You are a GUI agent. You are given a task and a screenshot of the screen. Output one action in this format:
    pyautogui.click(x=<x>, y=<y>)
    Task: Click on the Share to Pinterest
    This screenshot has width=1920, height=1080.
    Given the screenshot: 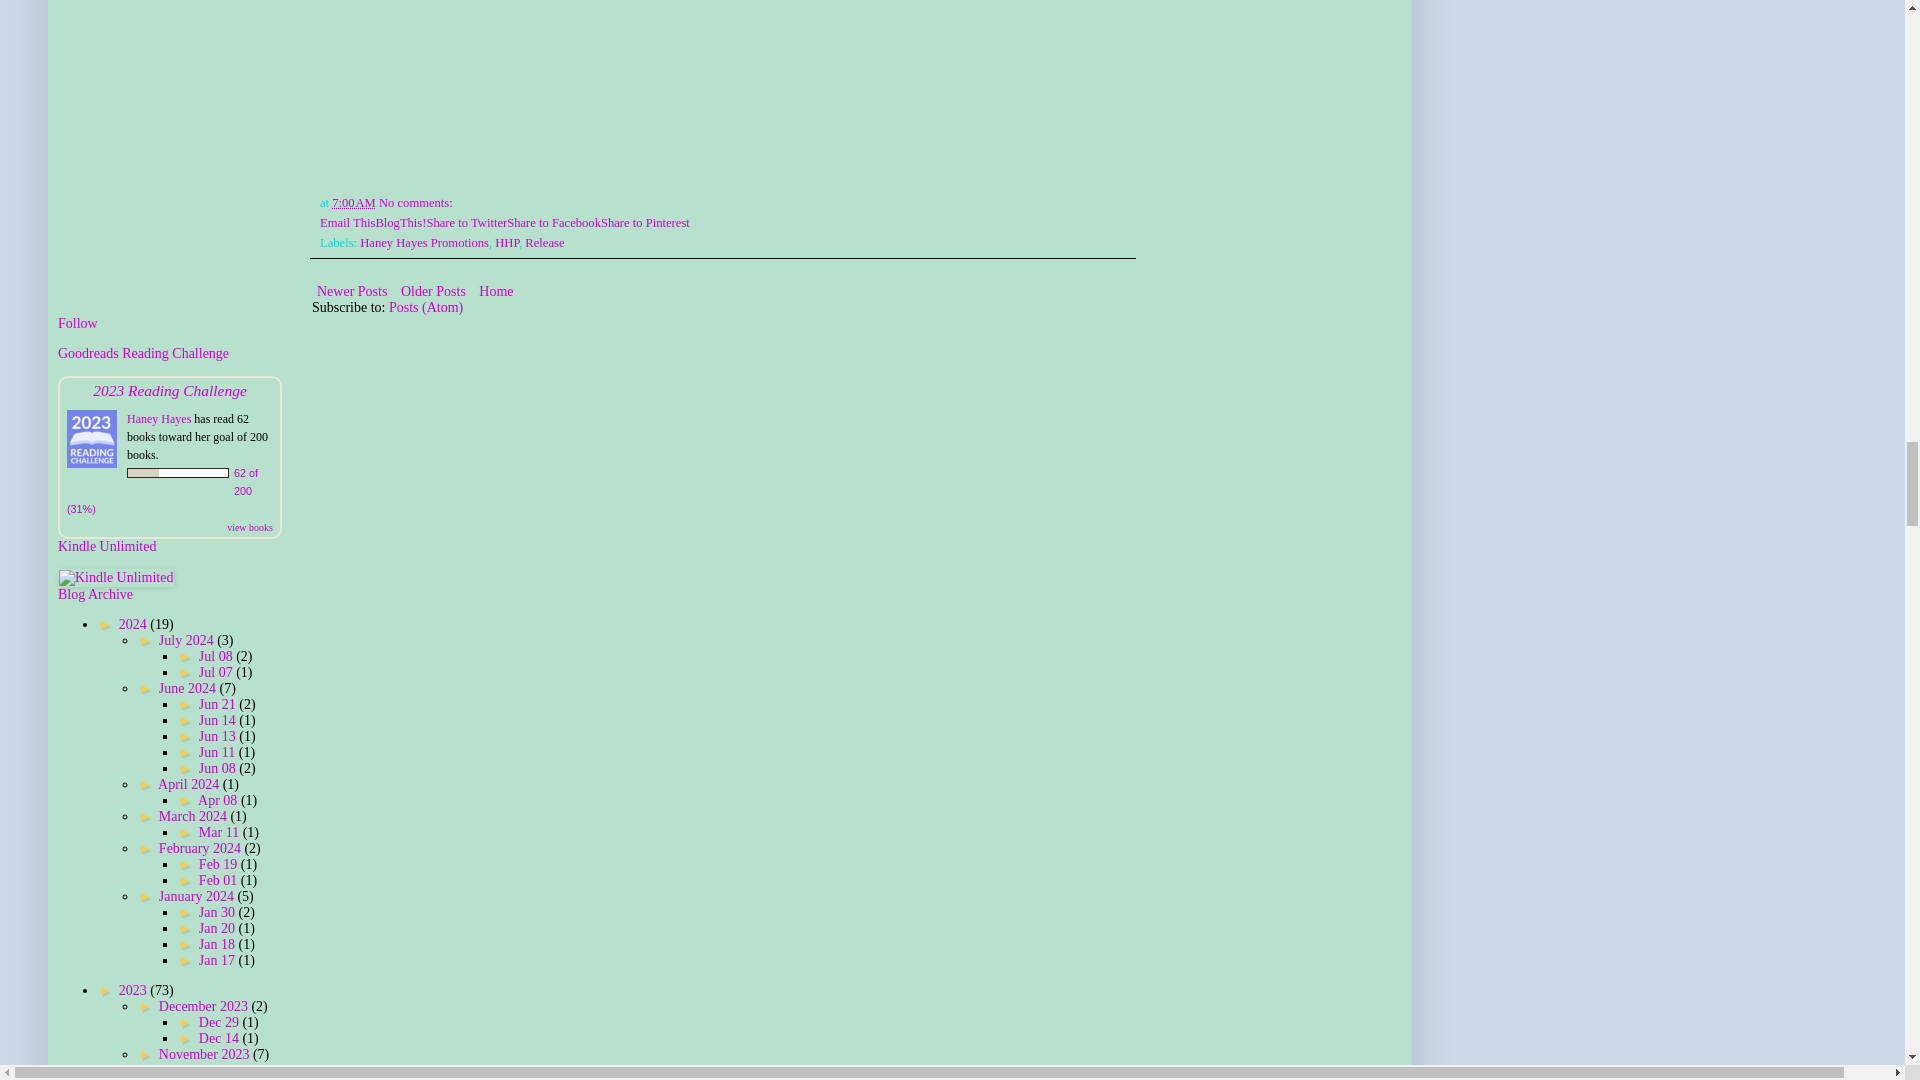 What is the action you would take?
    pyautogui.click(x=644, y=223)
    